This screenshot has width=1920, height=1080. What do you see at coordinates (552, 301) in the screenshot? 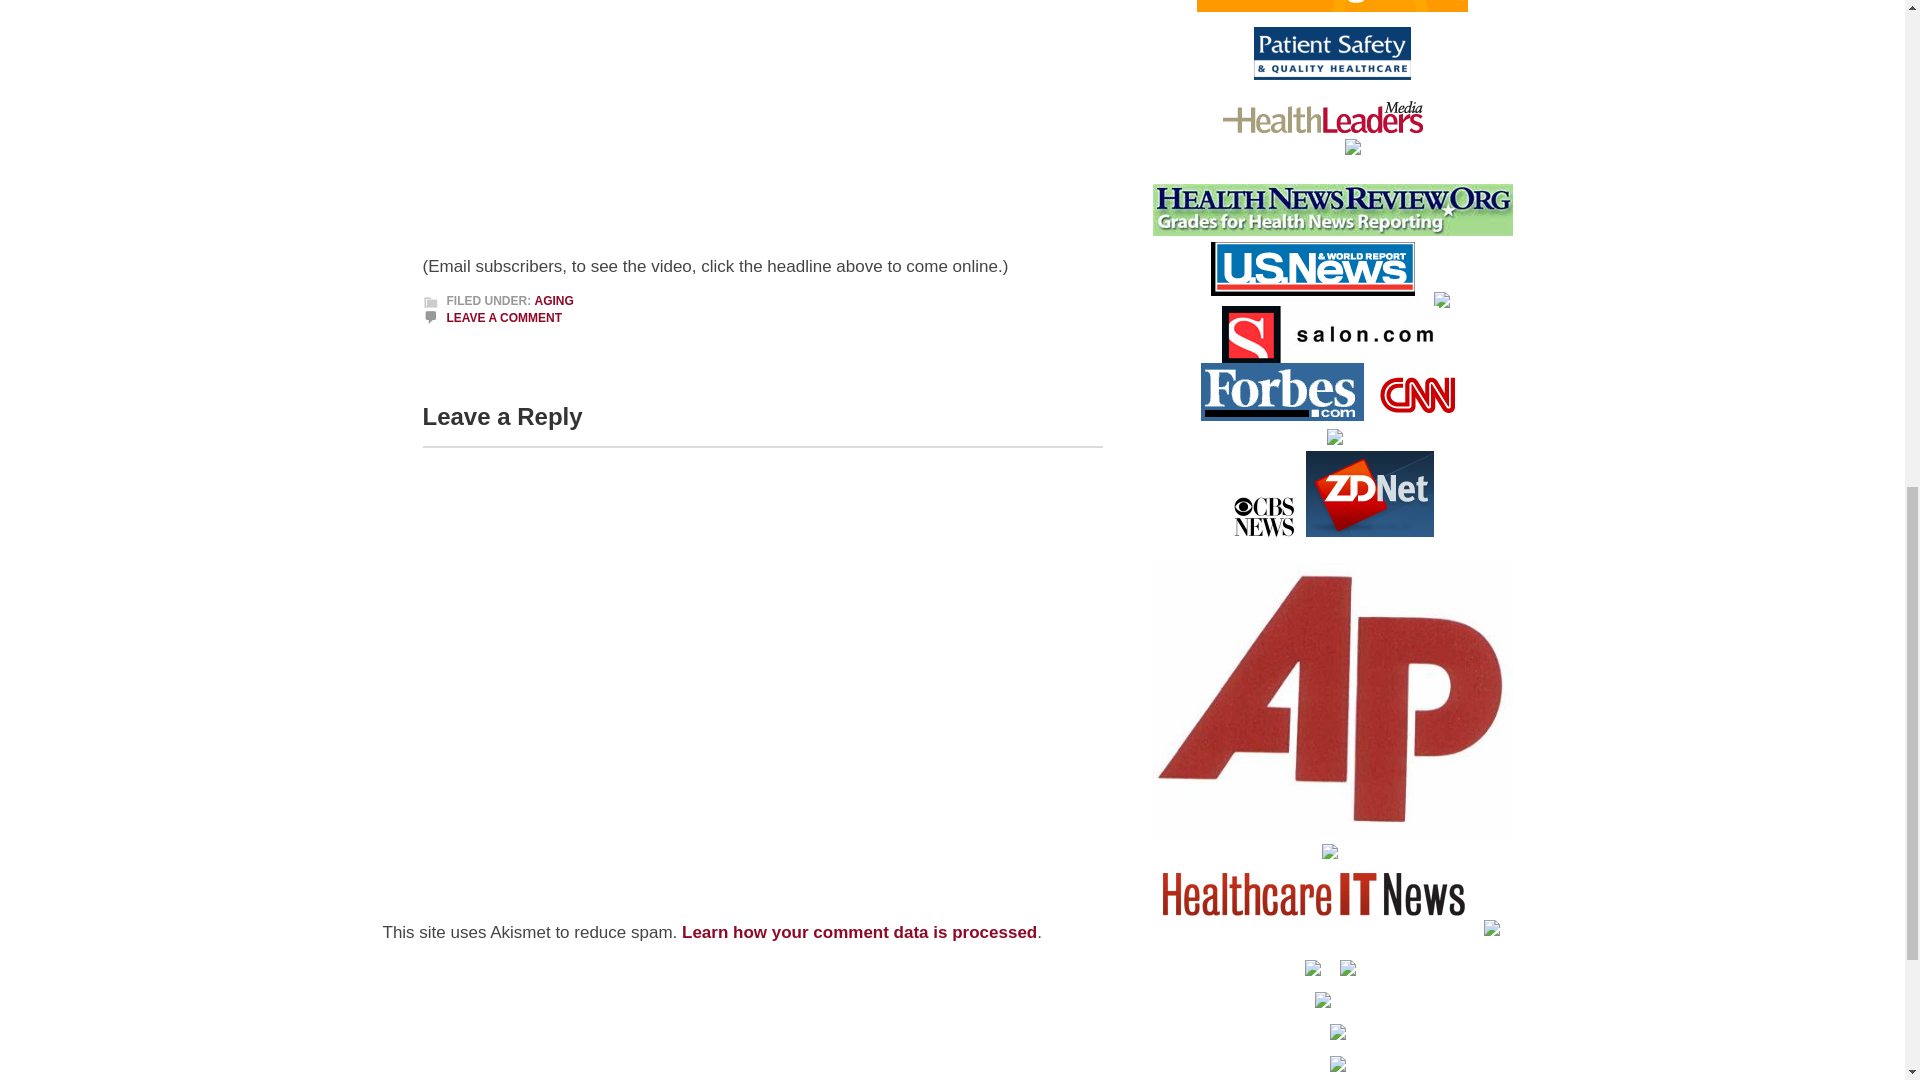
I see `AGING` at bounding box center [552, 301].